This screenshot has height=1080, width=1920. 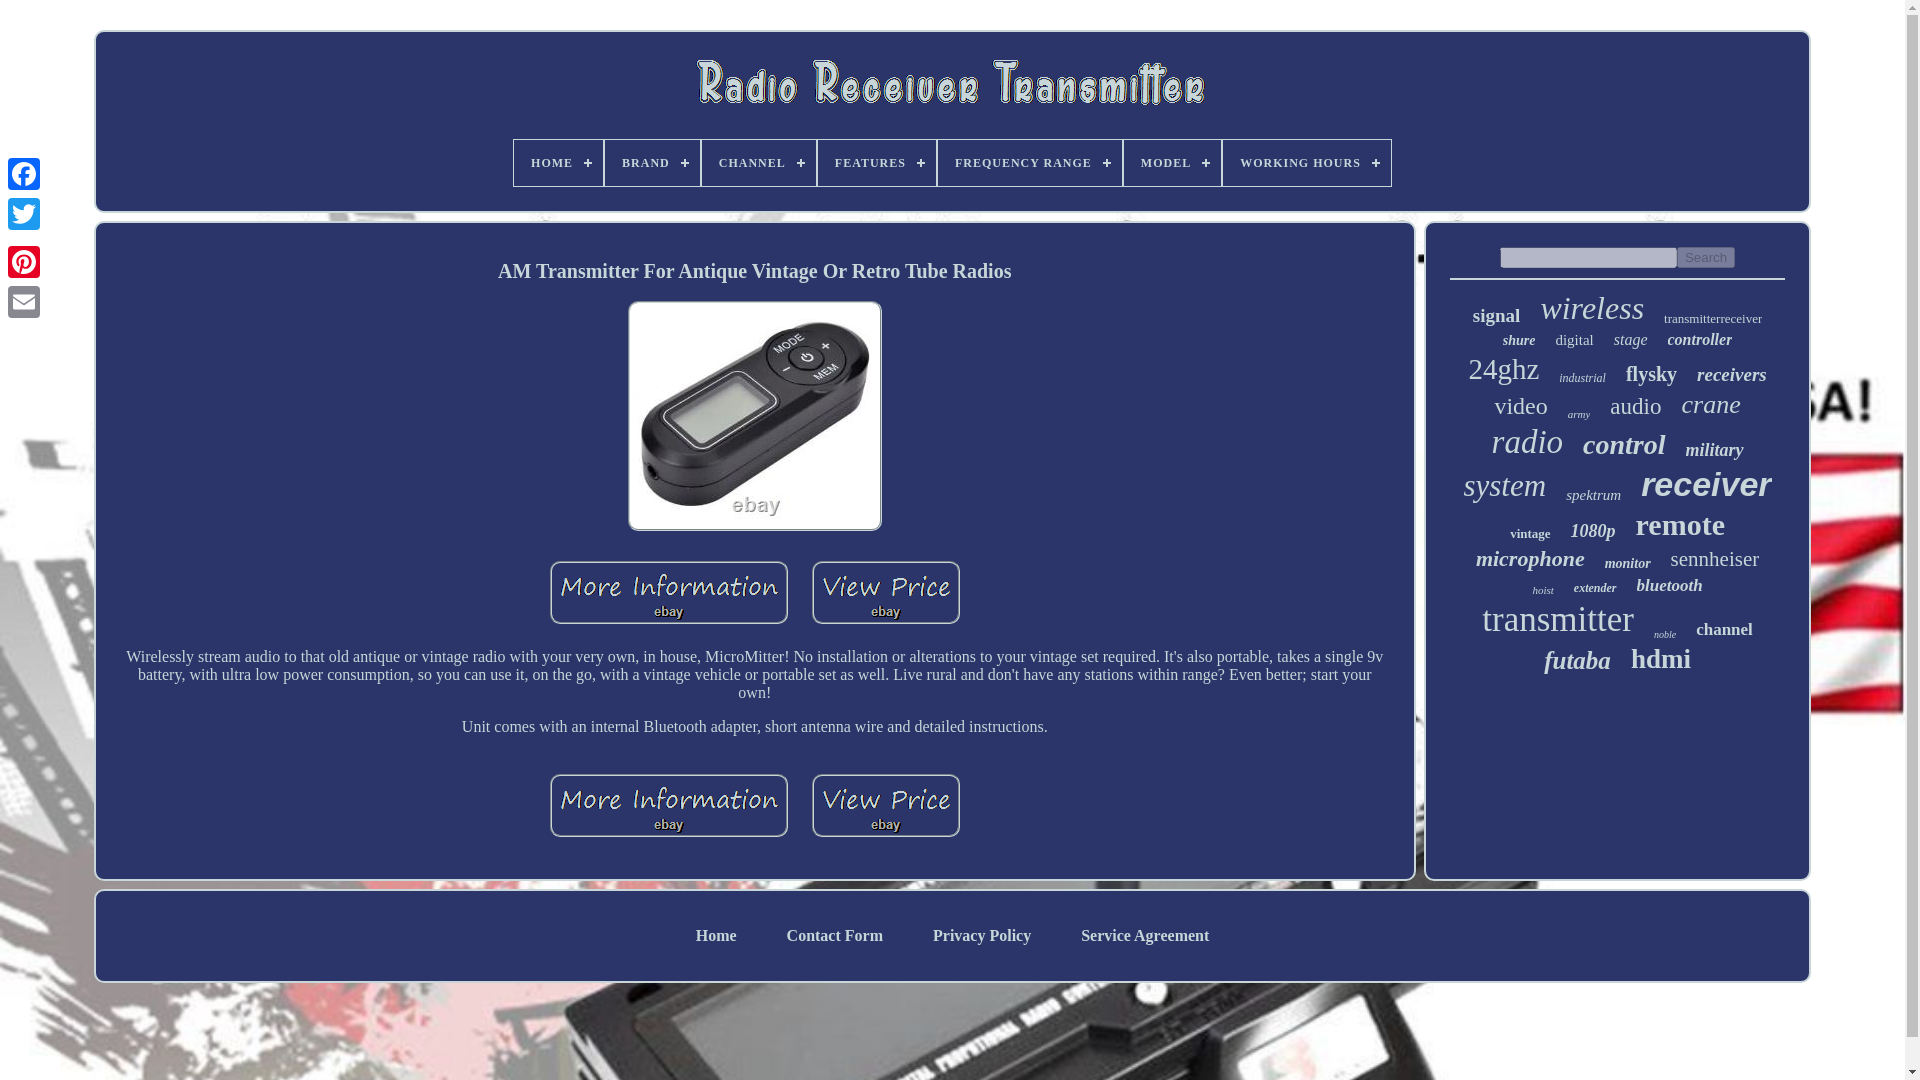 I want to click on AM Transmitter For Antique Vintage Or Retro Tube Radios, so click(x=668, y=806).